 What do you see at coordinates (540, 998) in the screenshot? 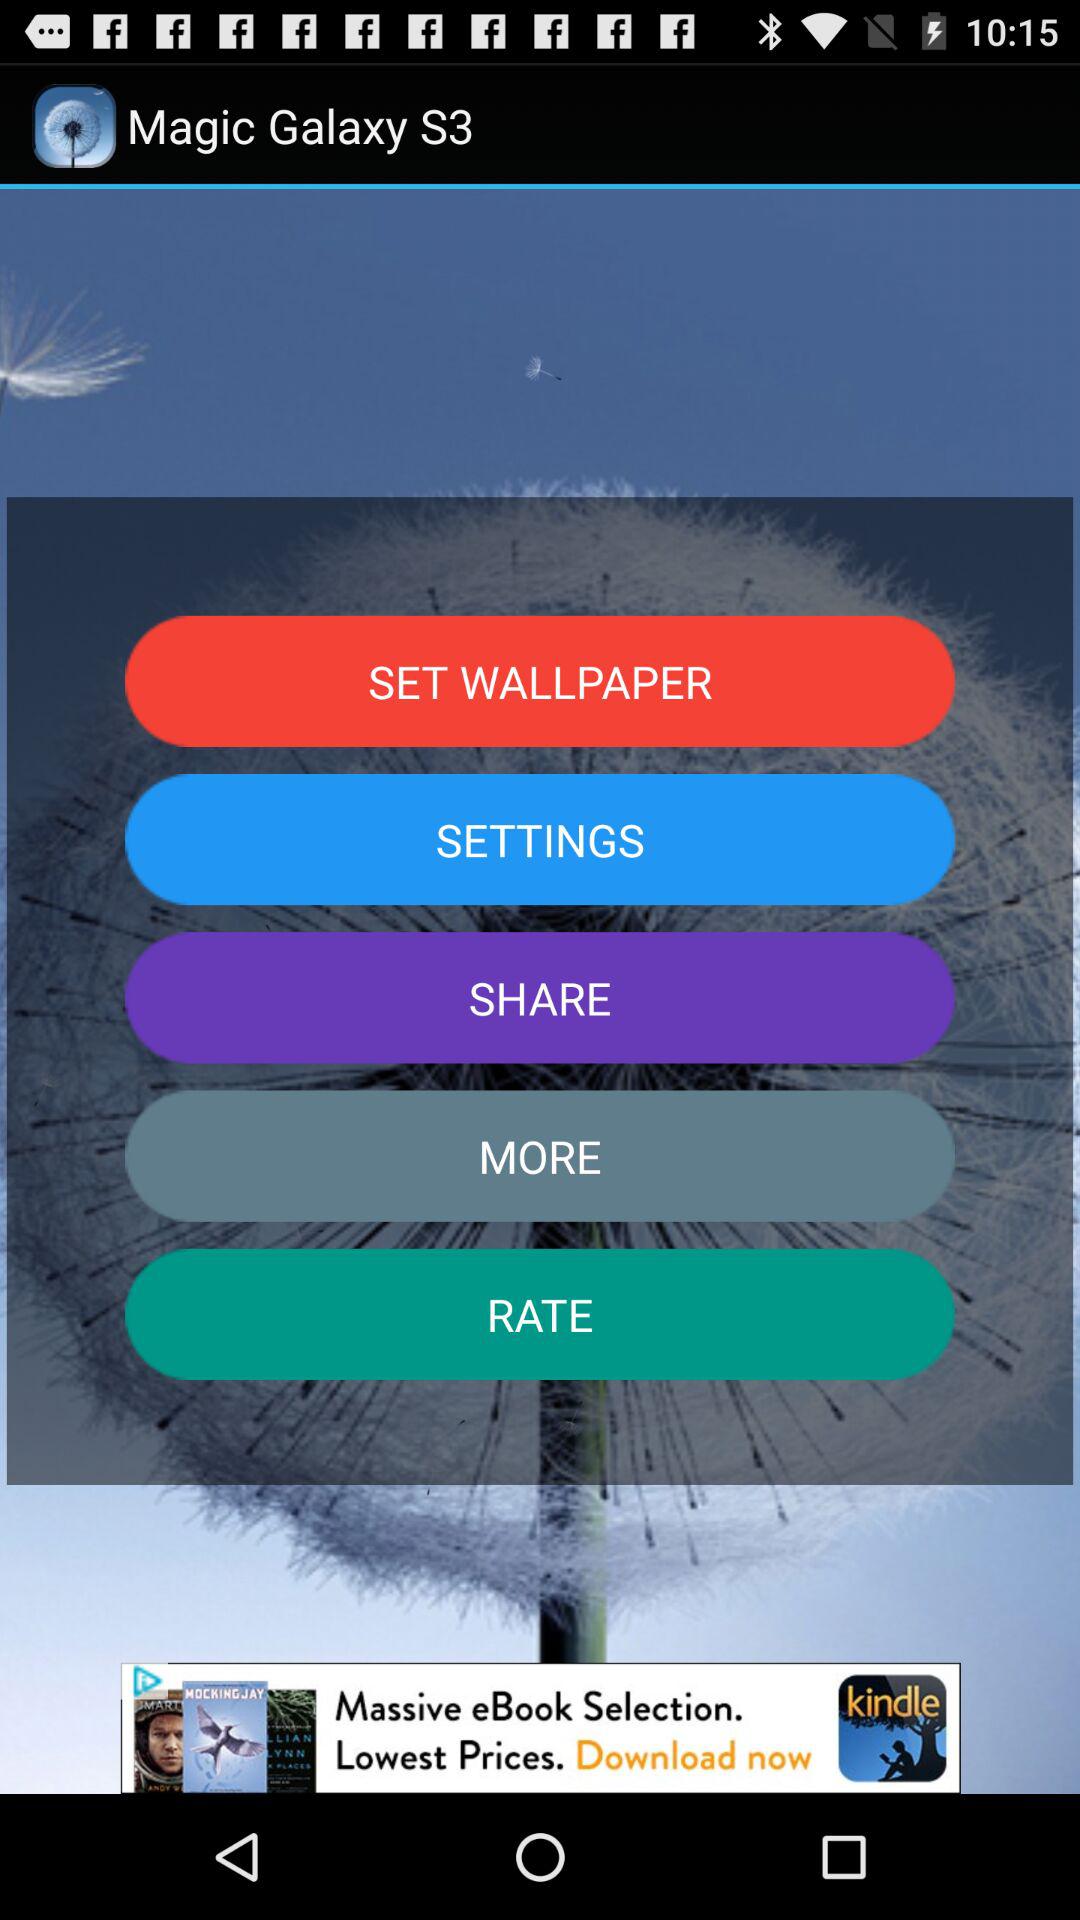
I see `flip to the share button` at bounding box center [540, 998].